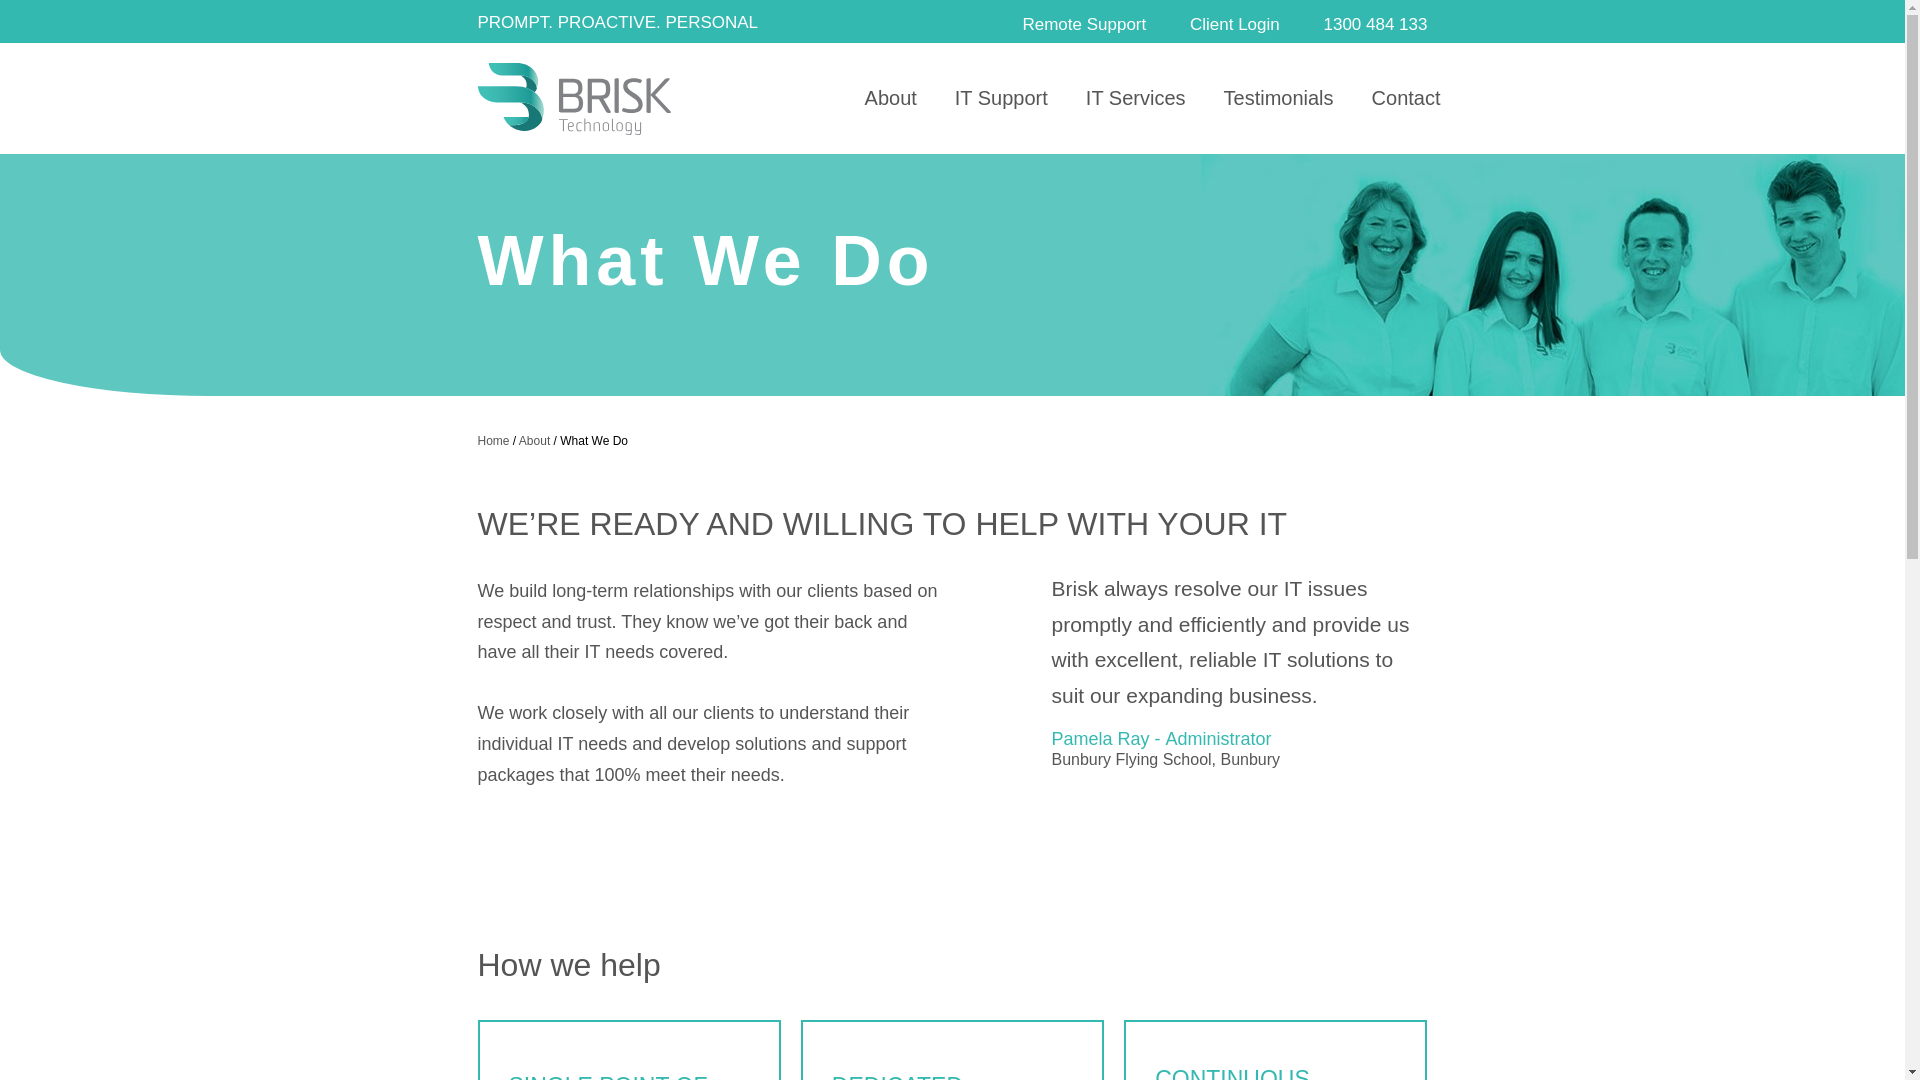 This screenshot has height=1080, width=1920. What do you see at coordinates (1279, 99) in the screenshot?
I see `Testimonials` at bounding box center [1279, 99].